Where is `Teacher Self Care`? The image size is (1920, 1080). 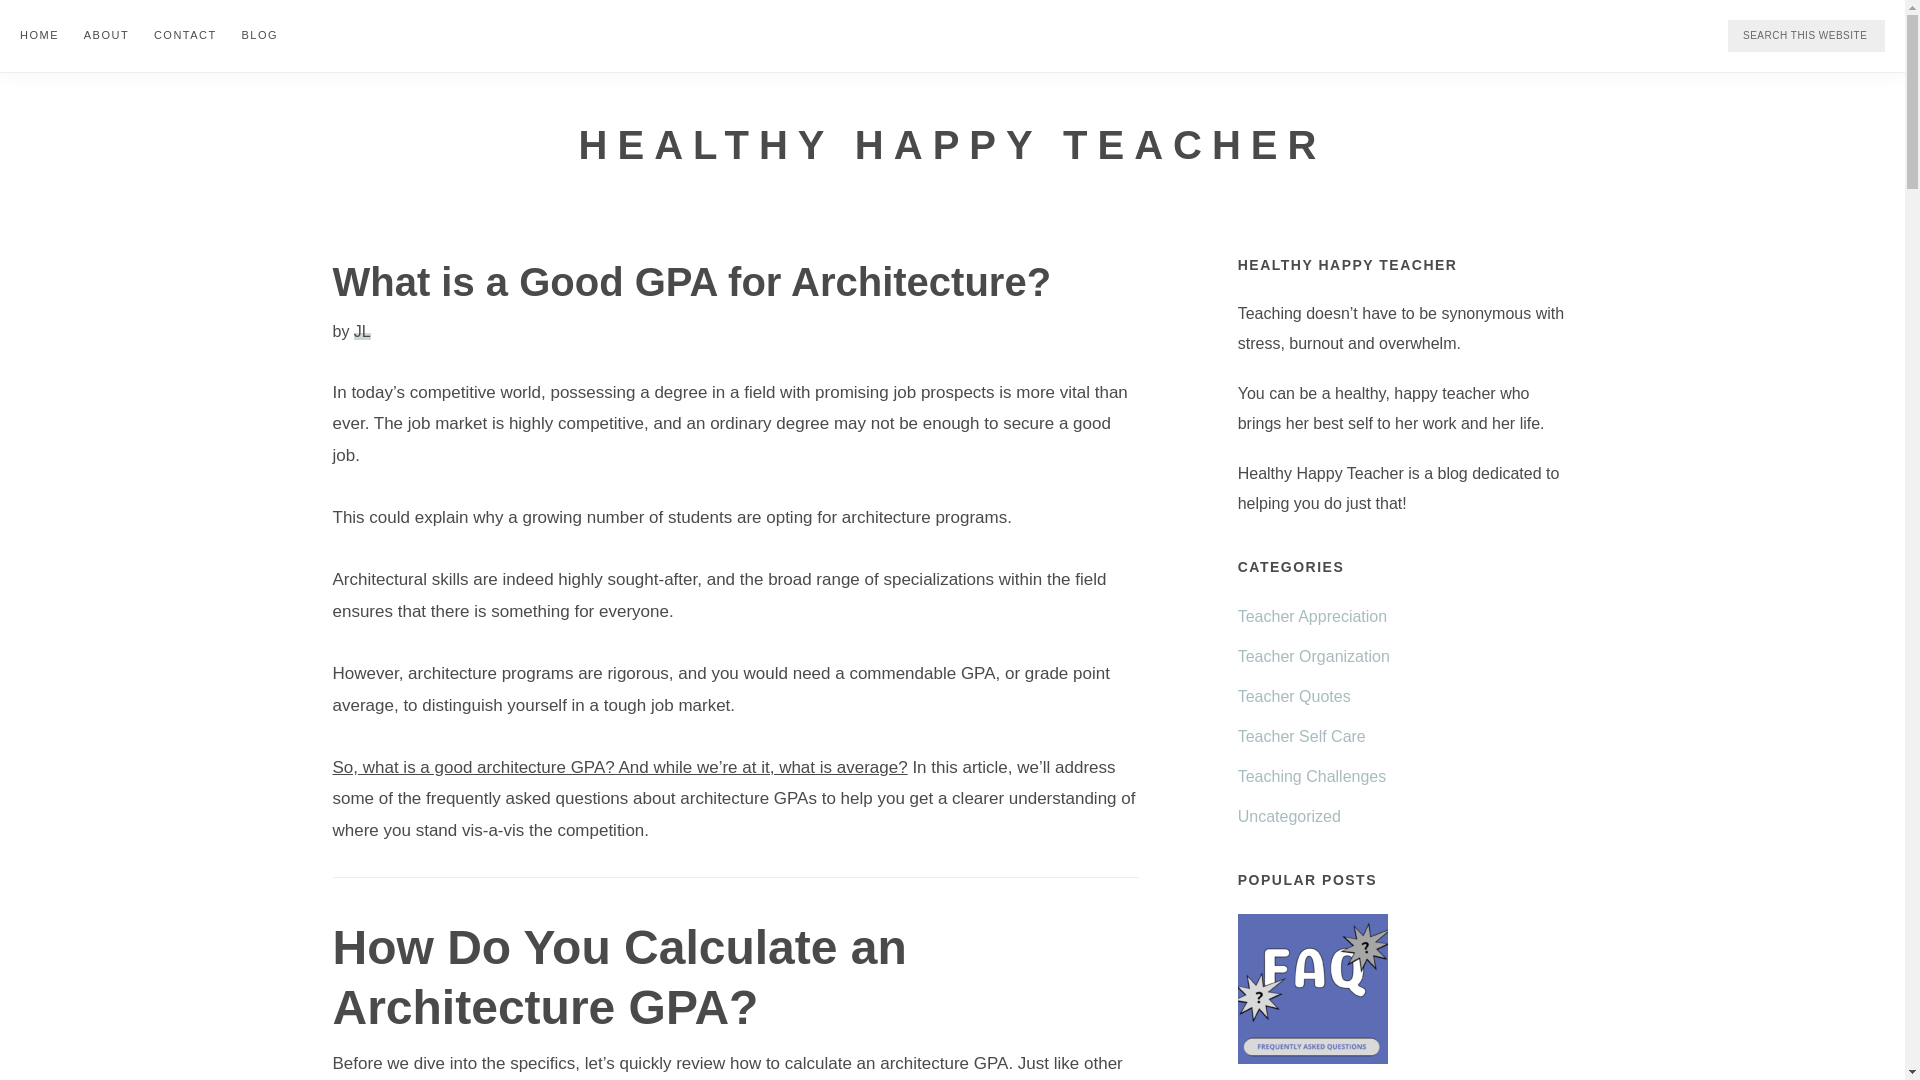
Teacher Self Care is located at coordinates (1302, 736).